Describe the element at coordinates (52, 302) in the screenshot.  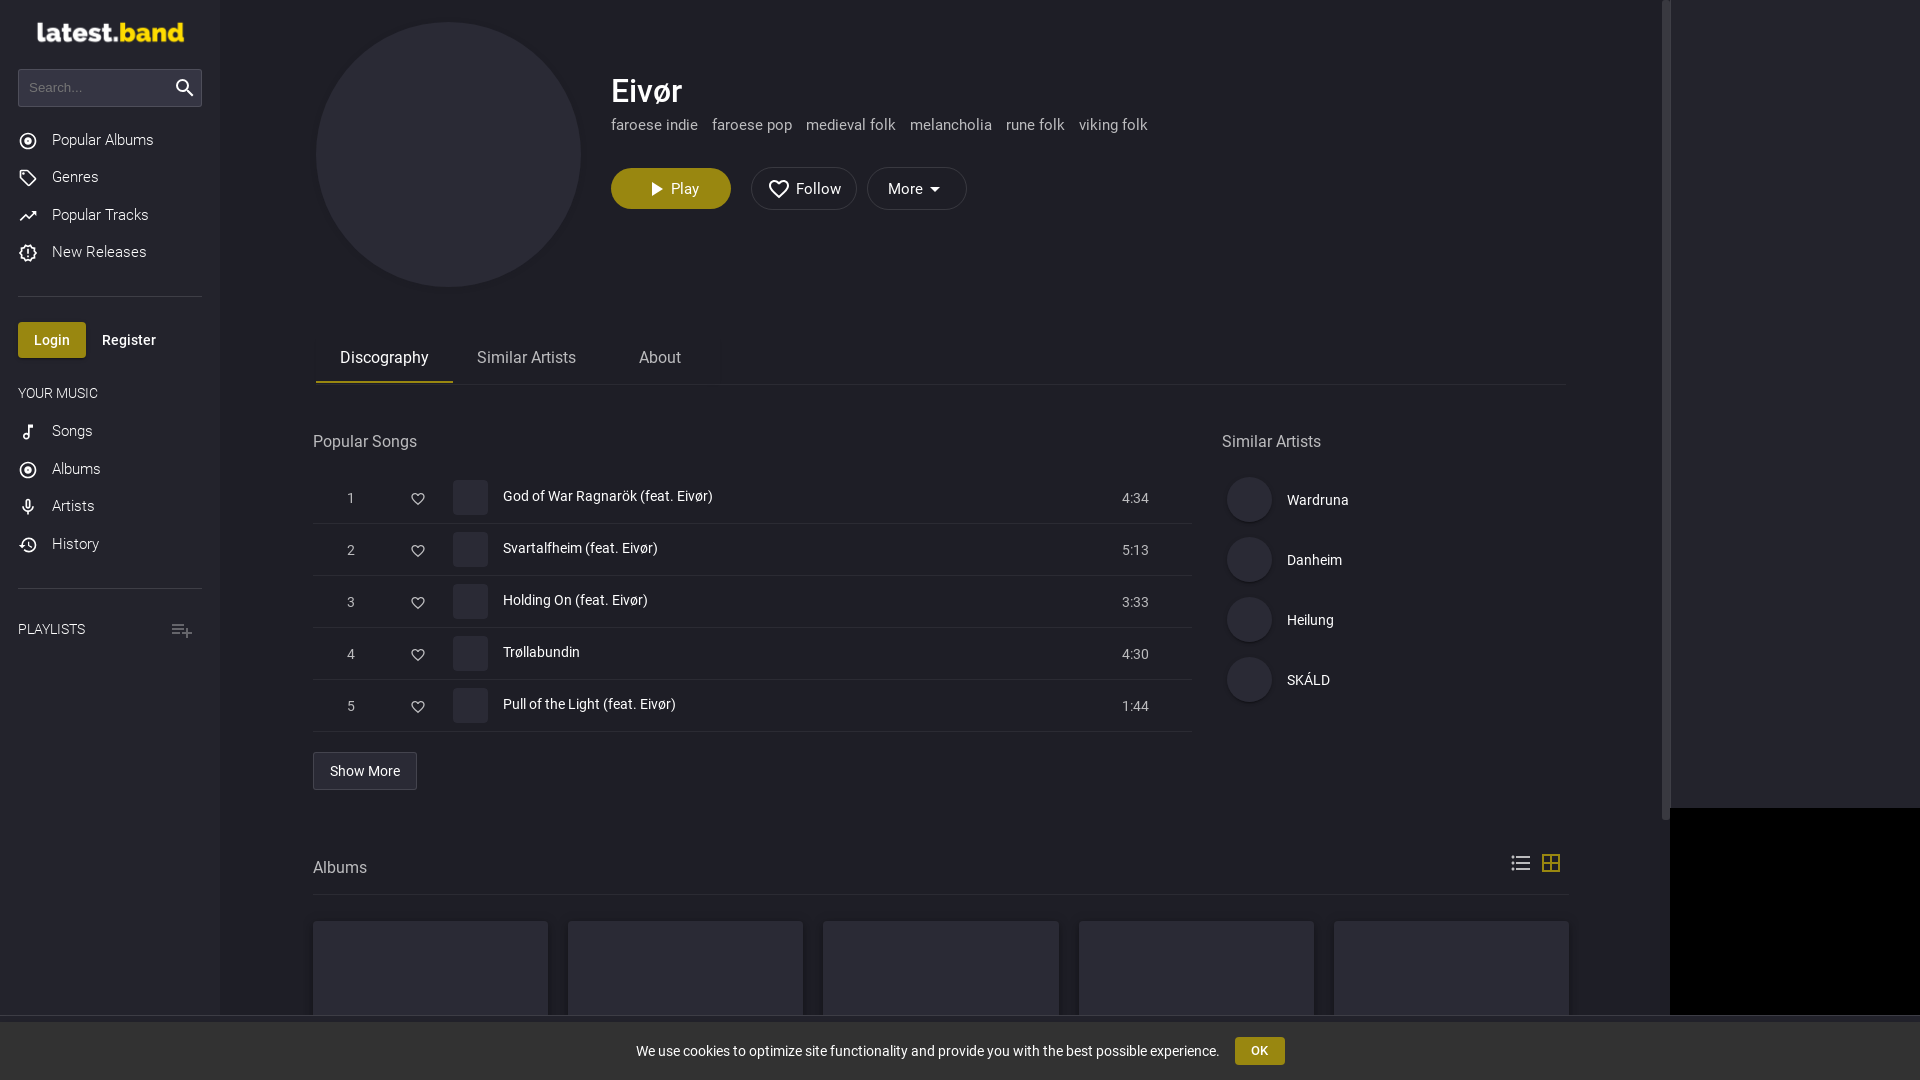
I see `Login` at that location.